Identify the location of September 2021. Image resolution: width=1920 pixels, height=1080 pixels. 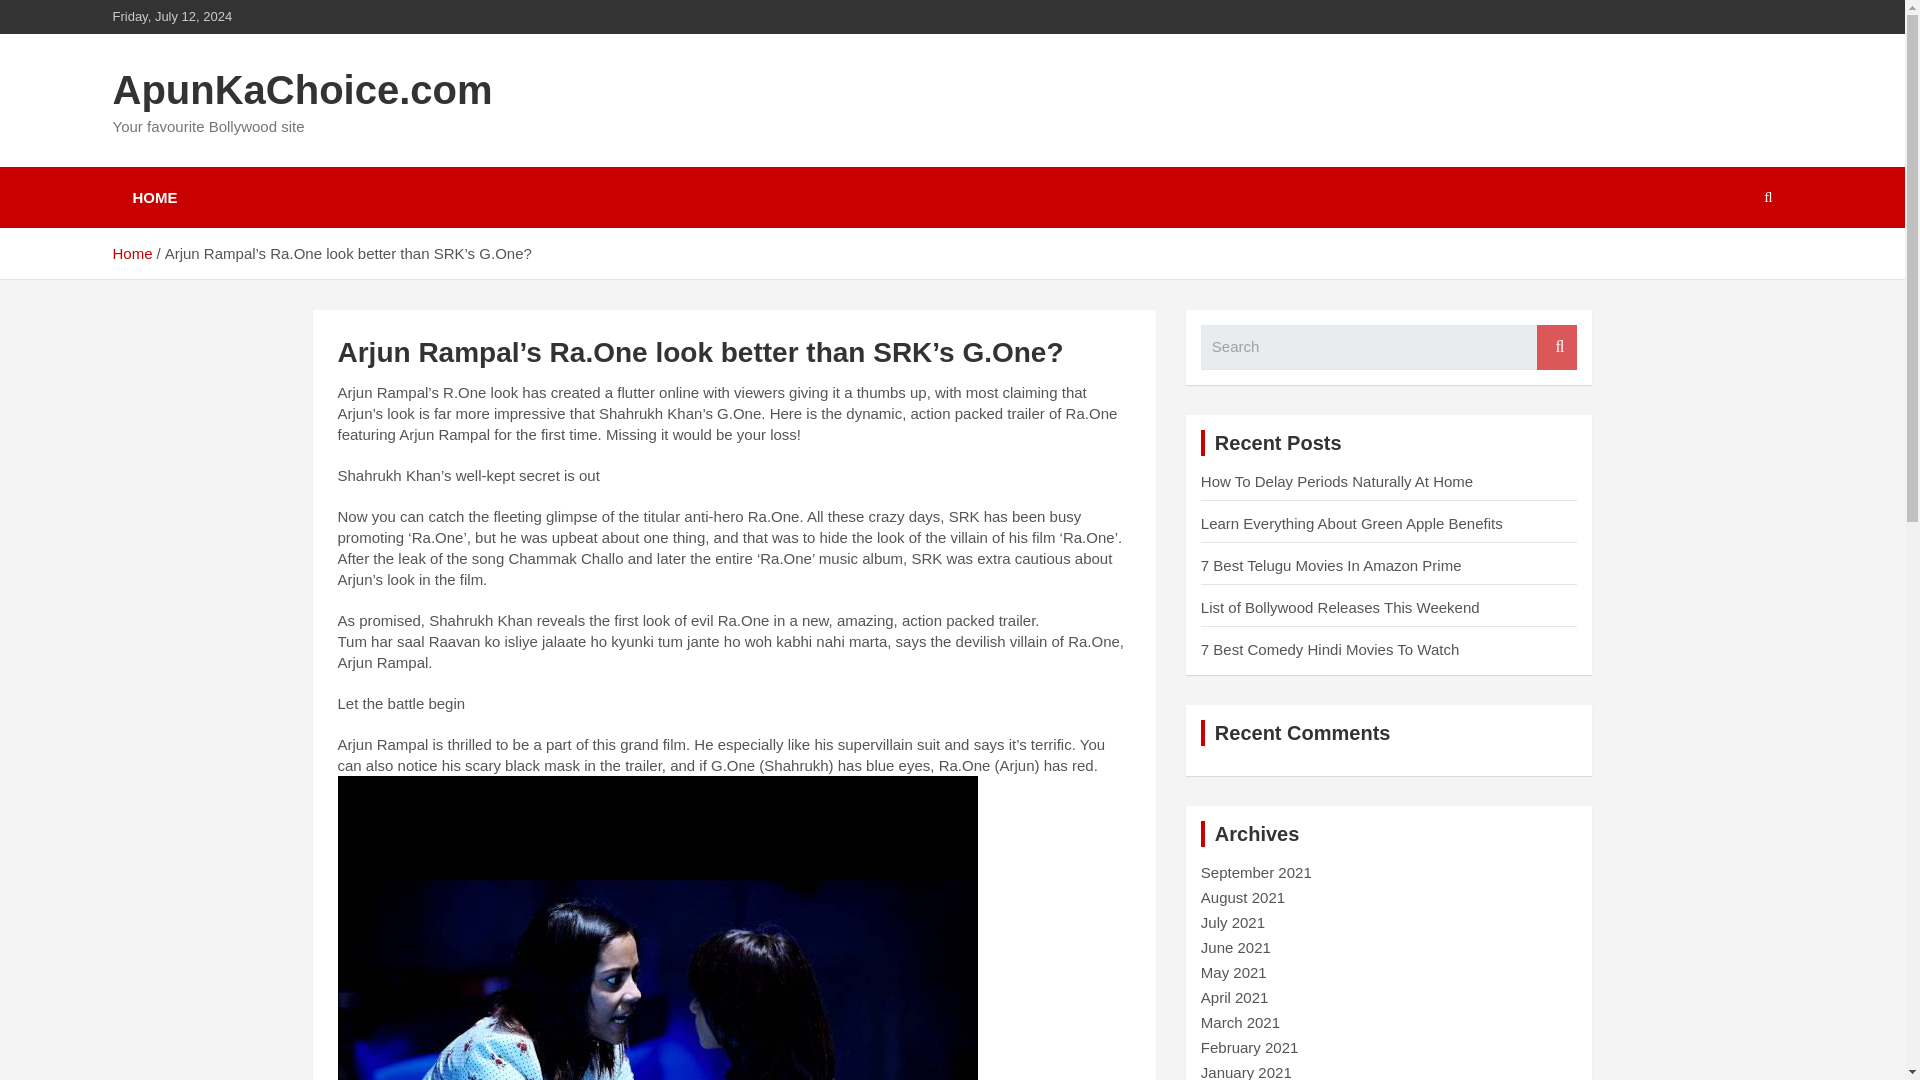
(1256, 872).